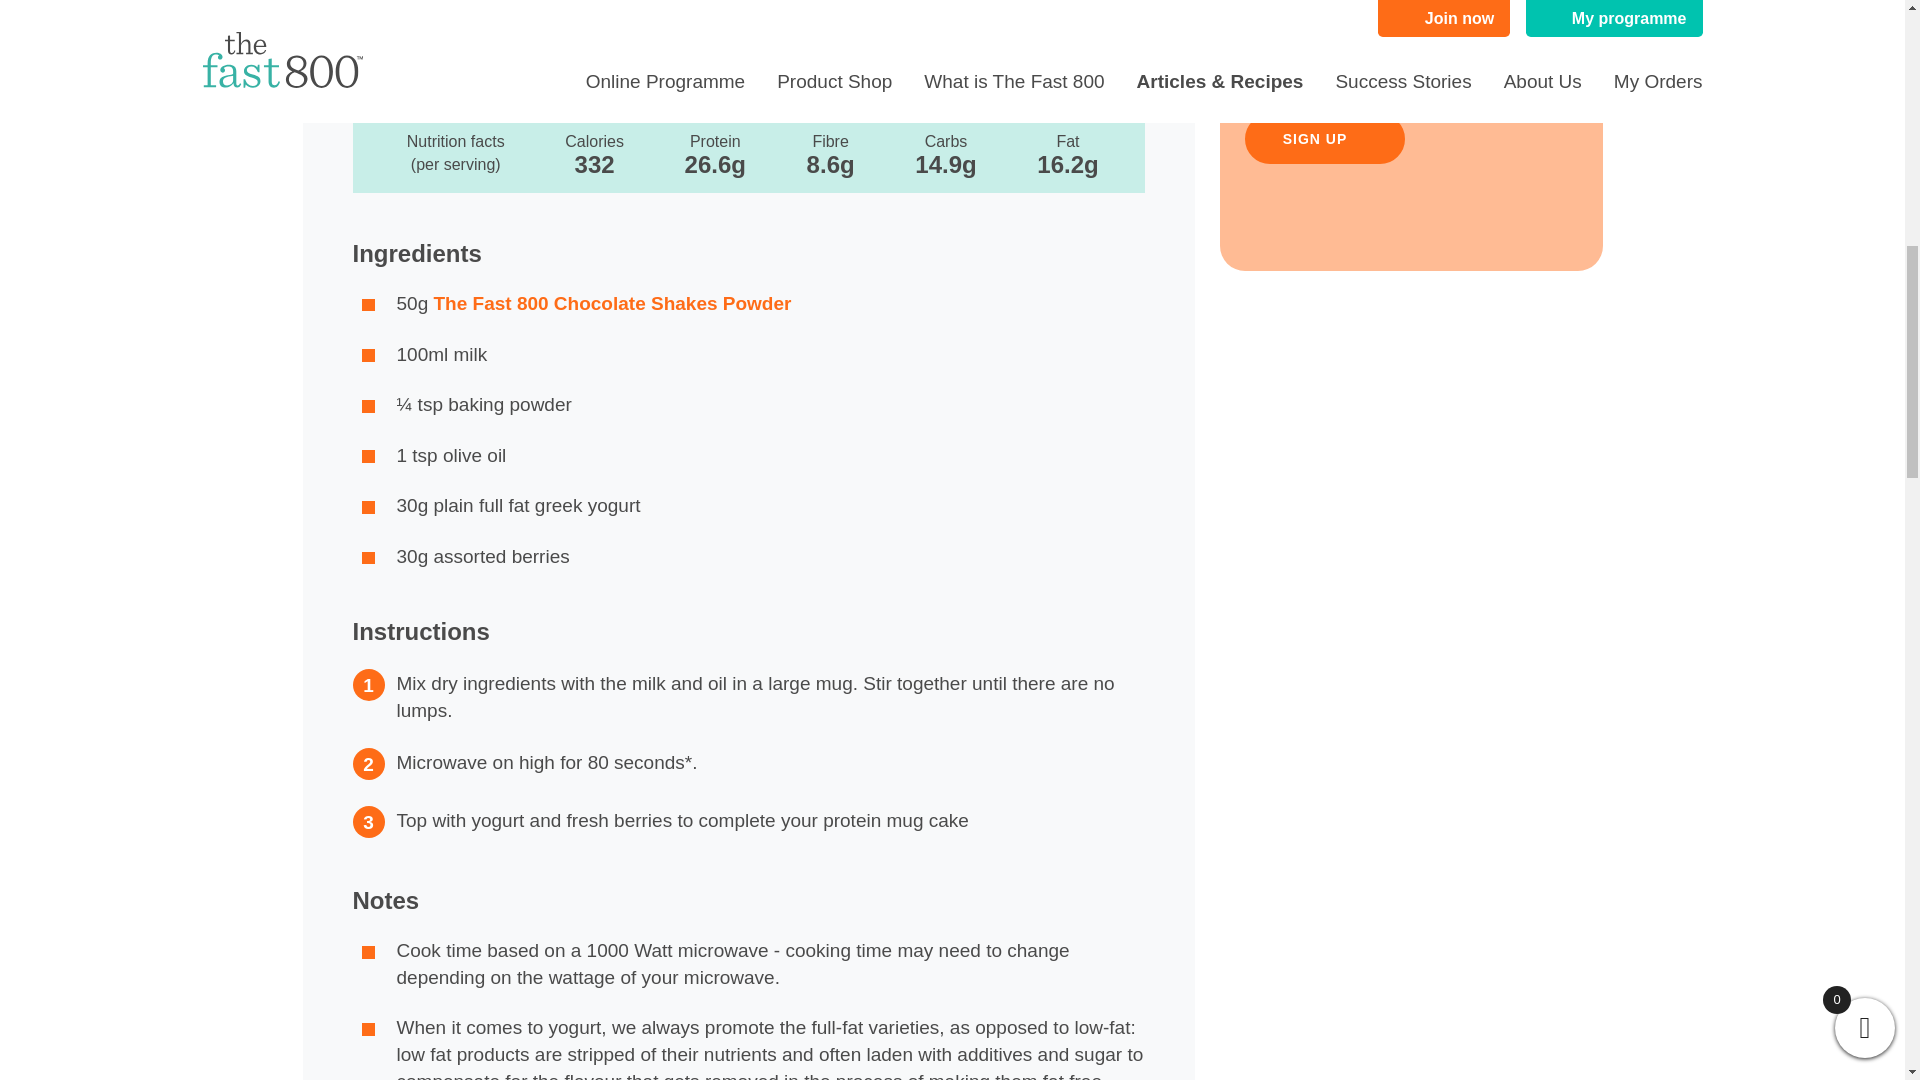 The width and height of the screenshot is (1920, 1080). What do you see at coordinates (1324, 139) in the screenshot?
I see `Sign up` at bounding box center [1324, 139].